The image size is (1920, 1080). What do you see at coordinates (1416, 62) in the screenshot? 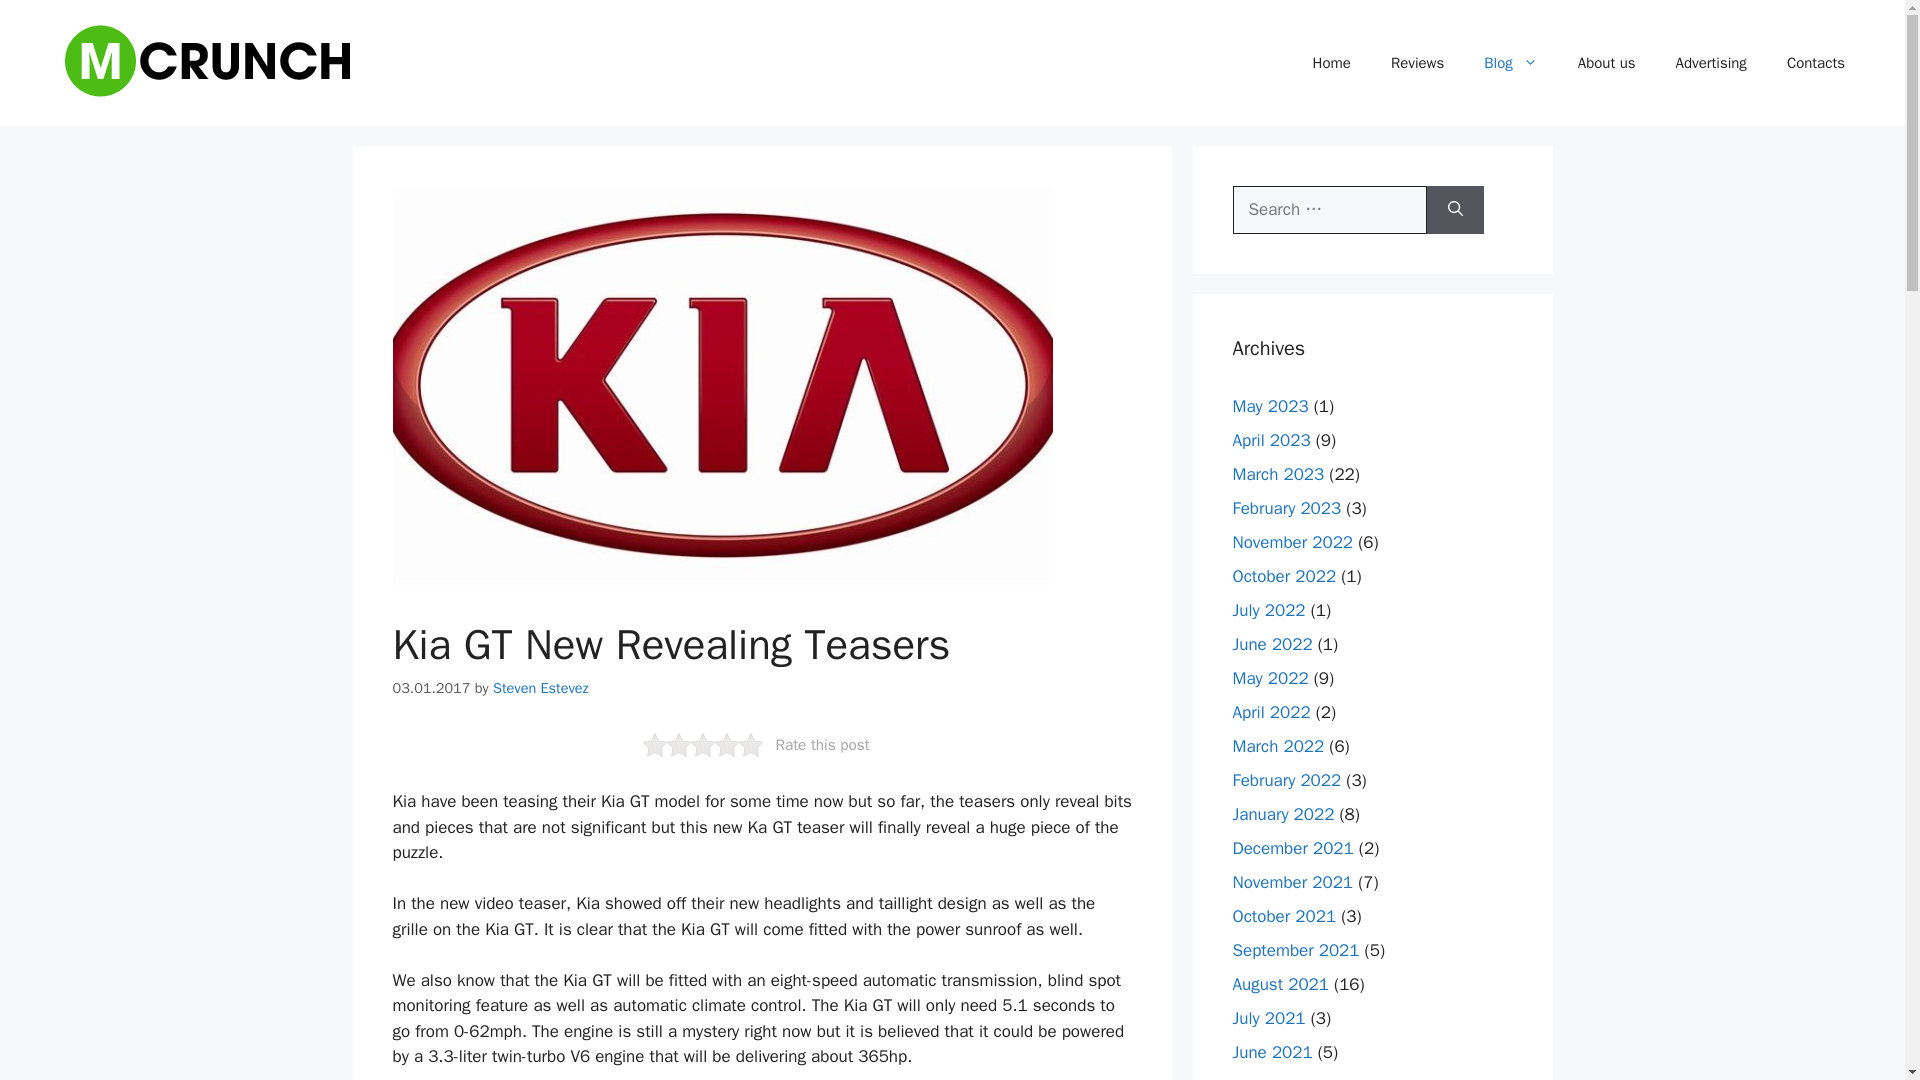
I see `Reviews` at bounding box center [1416, 62].